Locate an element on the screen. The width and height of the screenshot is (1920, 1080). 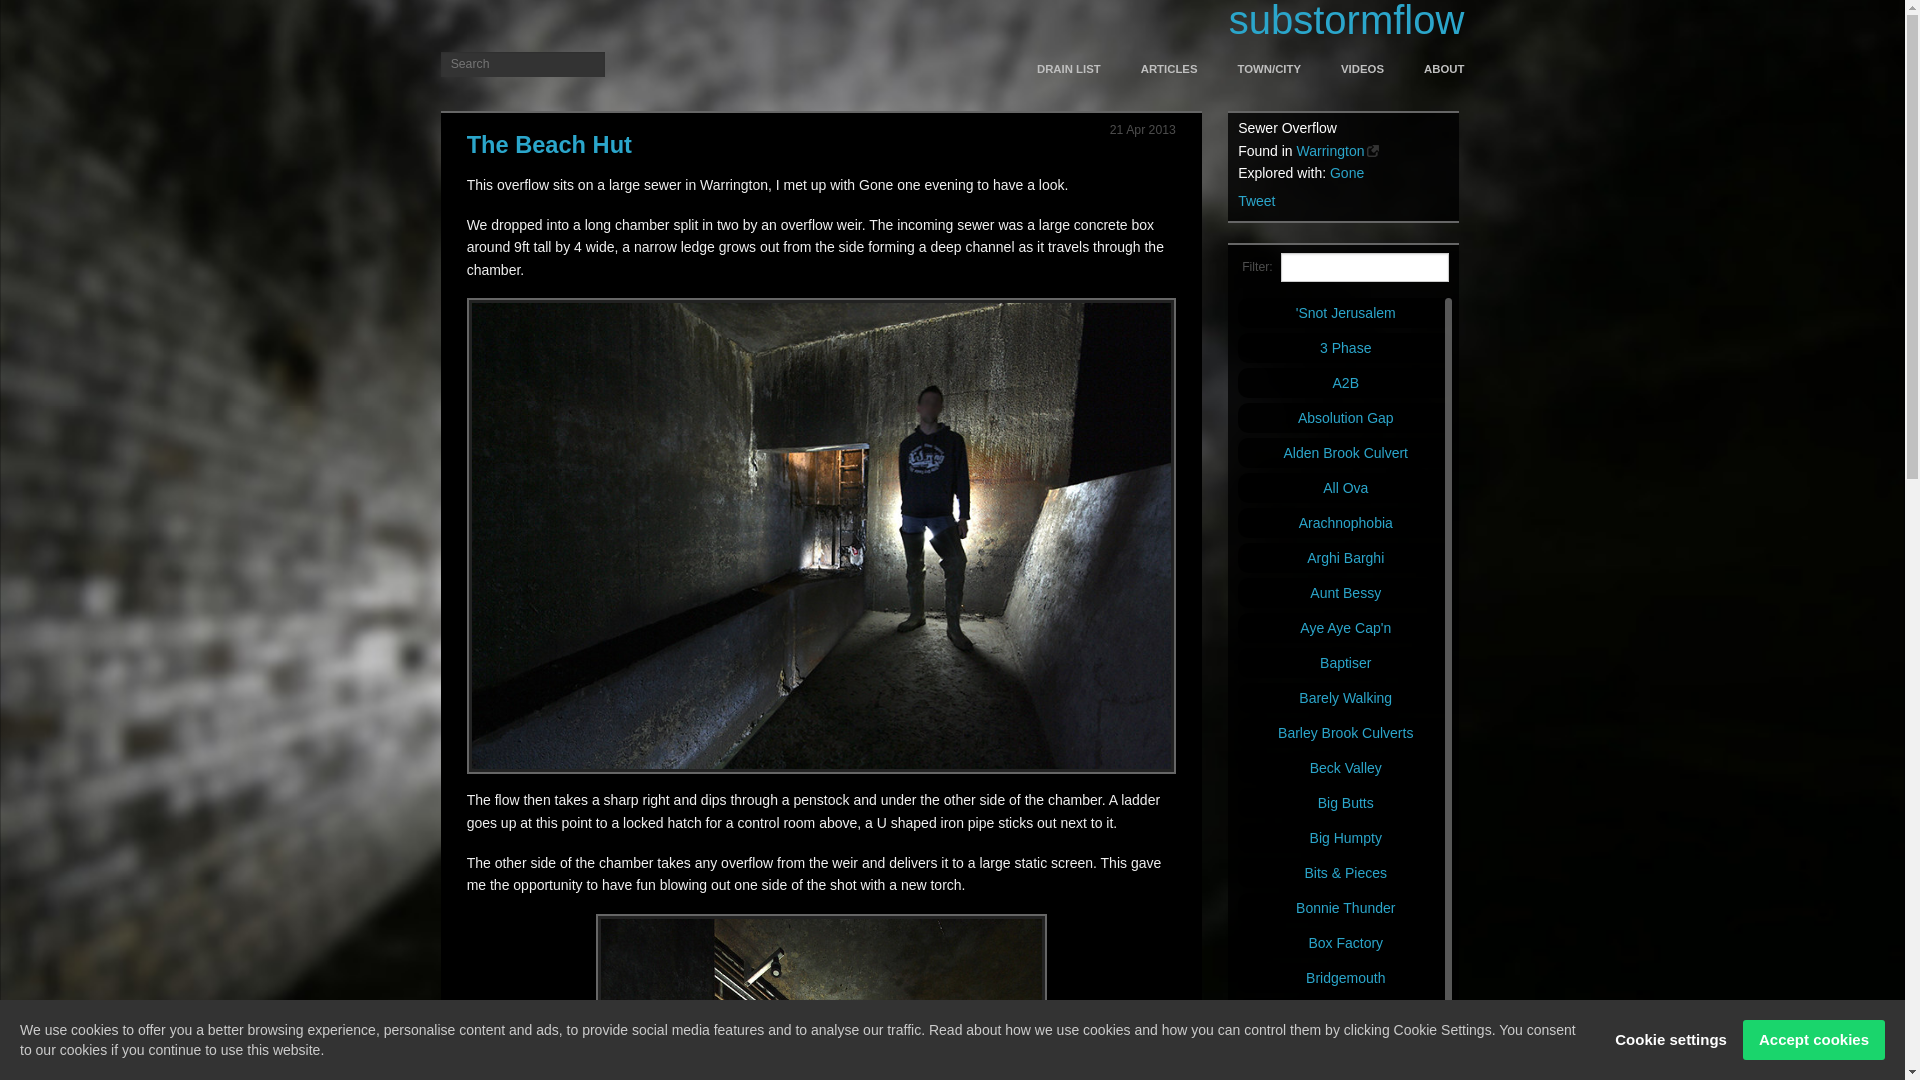
Bridgemouth is located at coordinates (1346, 978).